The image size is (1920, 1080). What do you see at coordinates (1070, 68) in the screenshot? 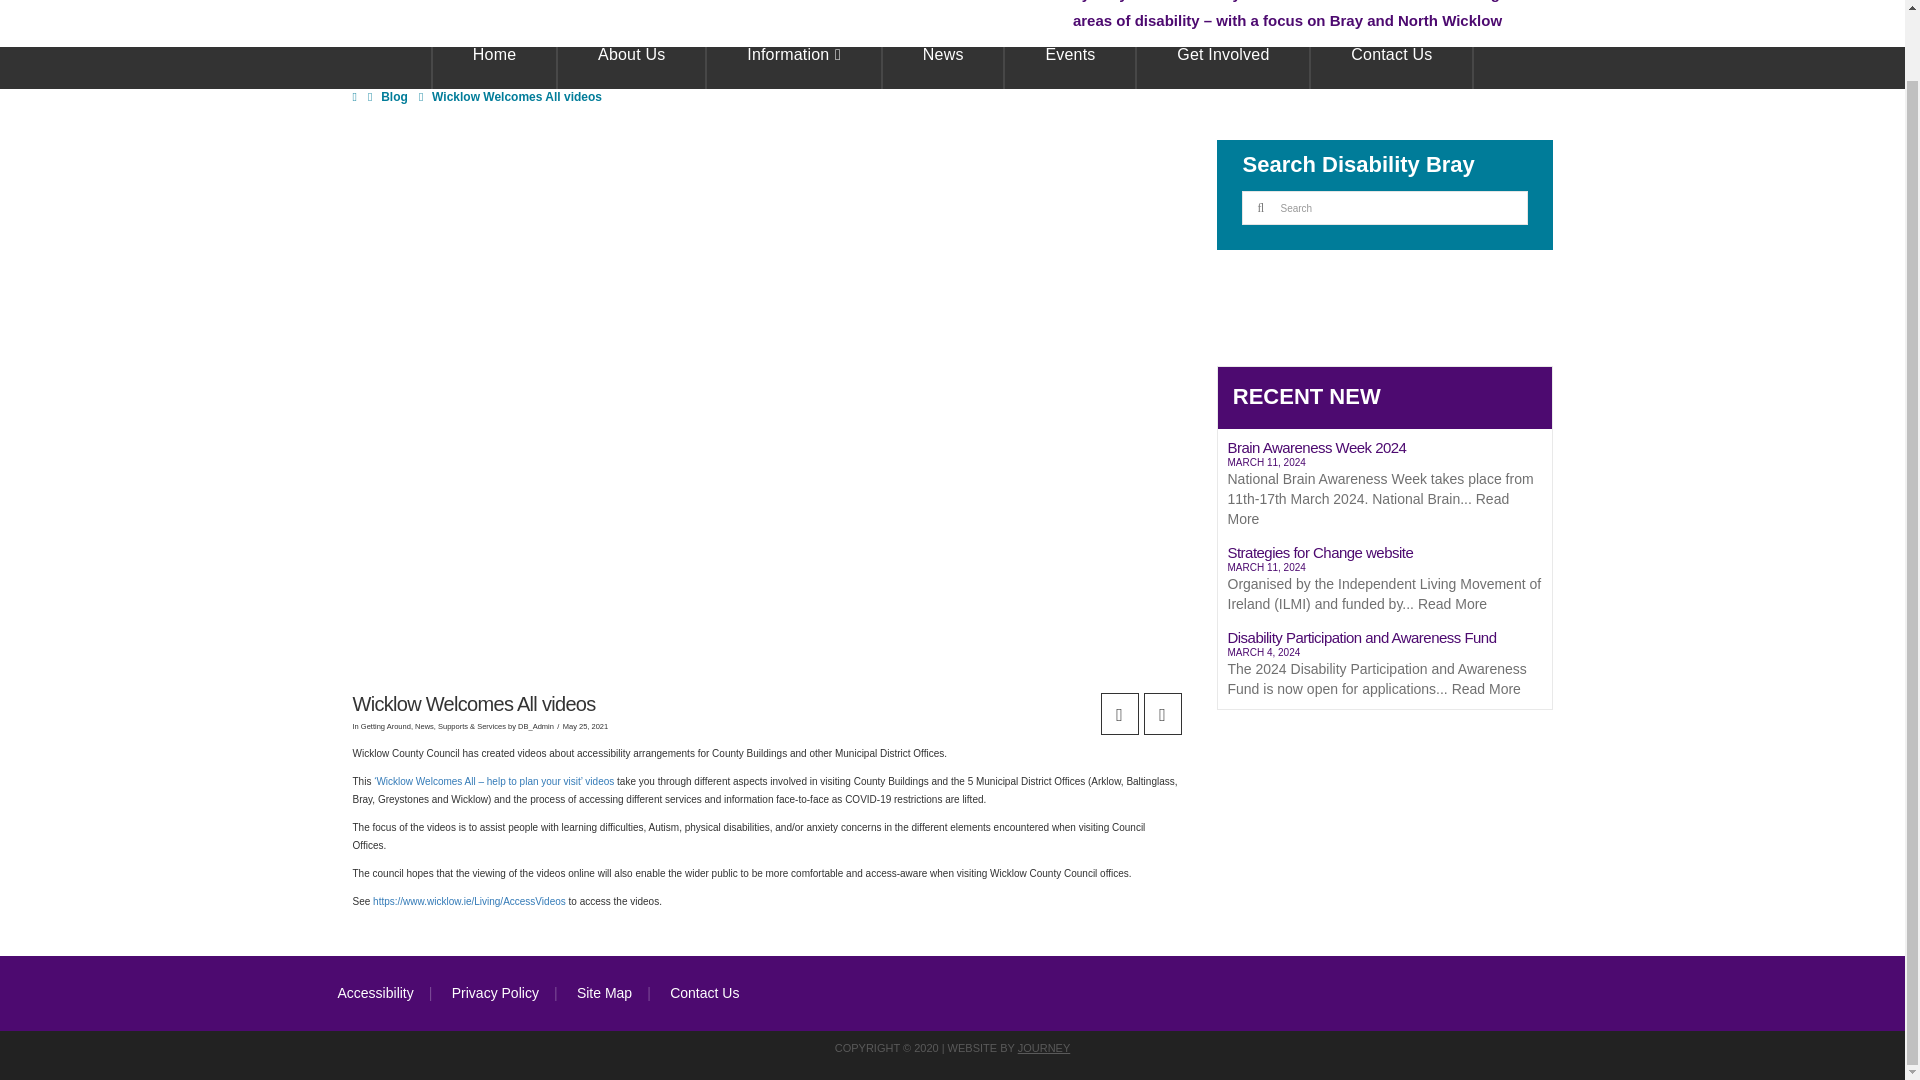
I see `Events` at bounding box center [1070, 68].